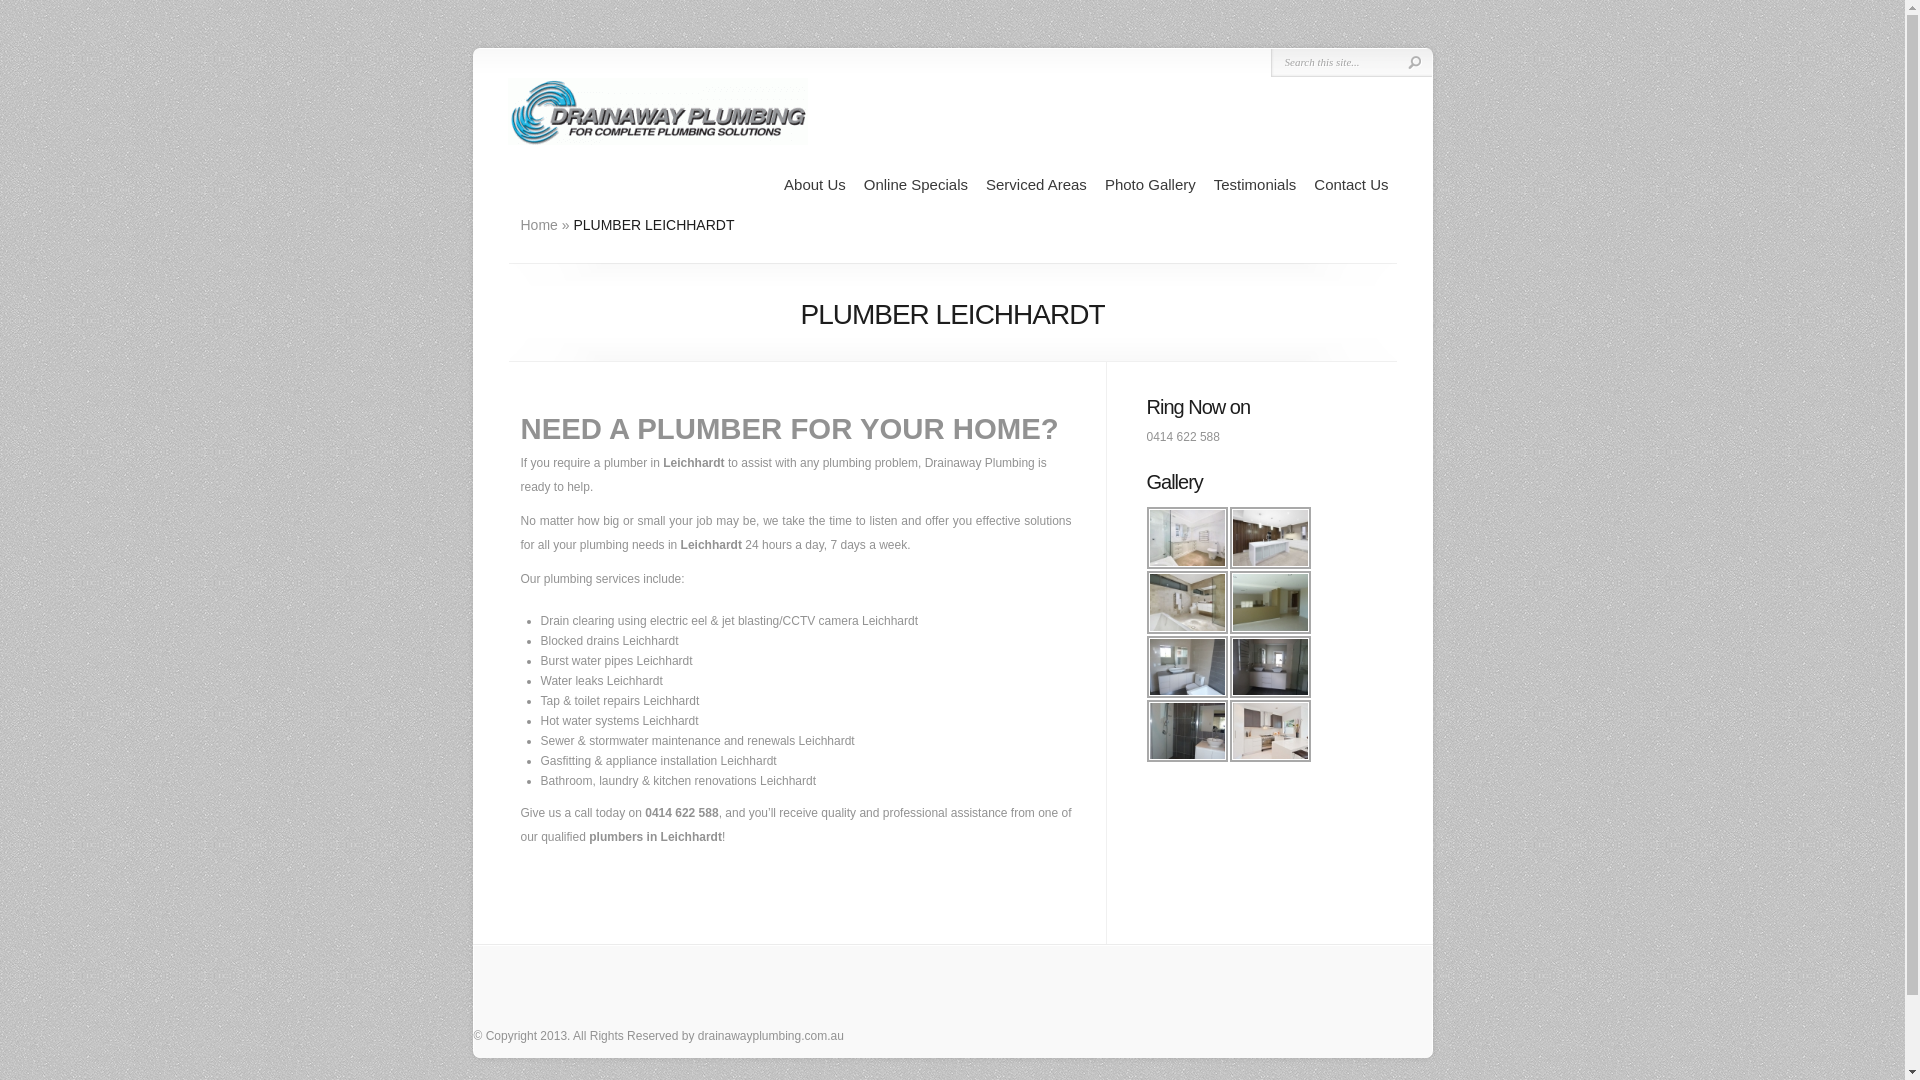 Image resolution: width=1920 pixels, height=1080 pixels. Describe the element at coordinates (1256, 185) in the screenshot. I see `Testimonials` at that location.